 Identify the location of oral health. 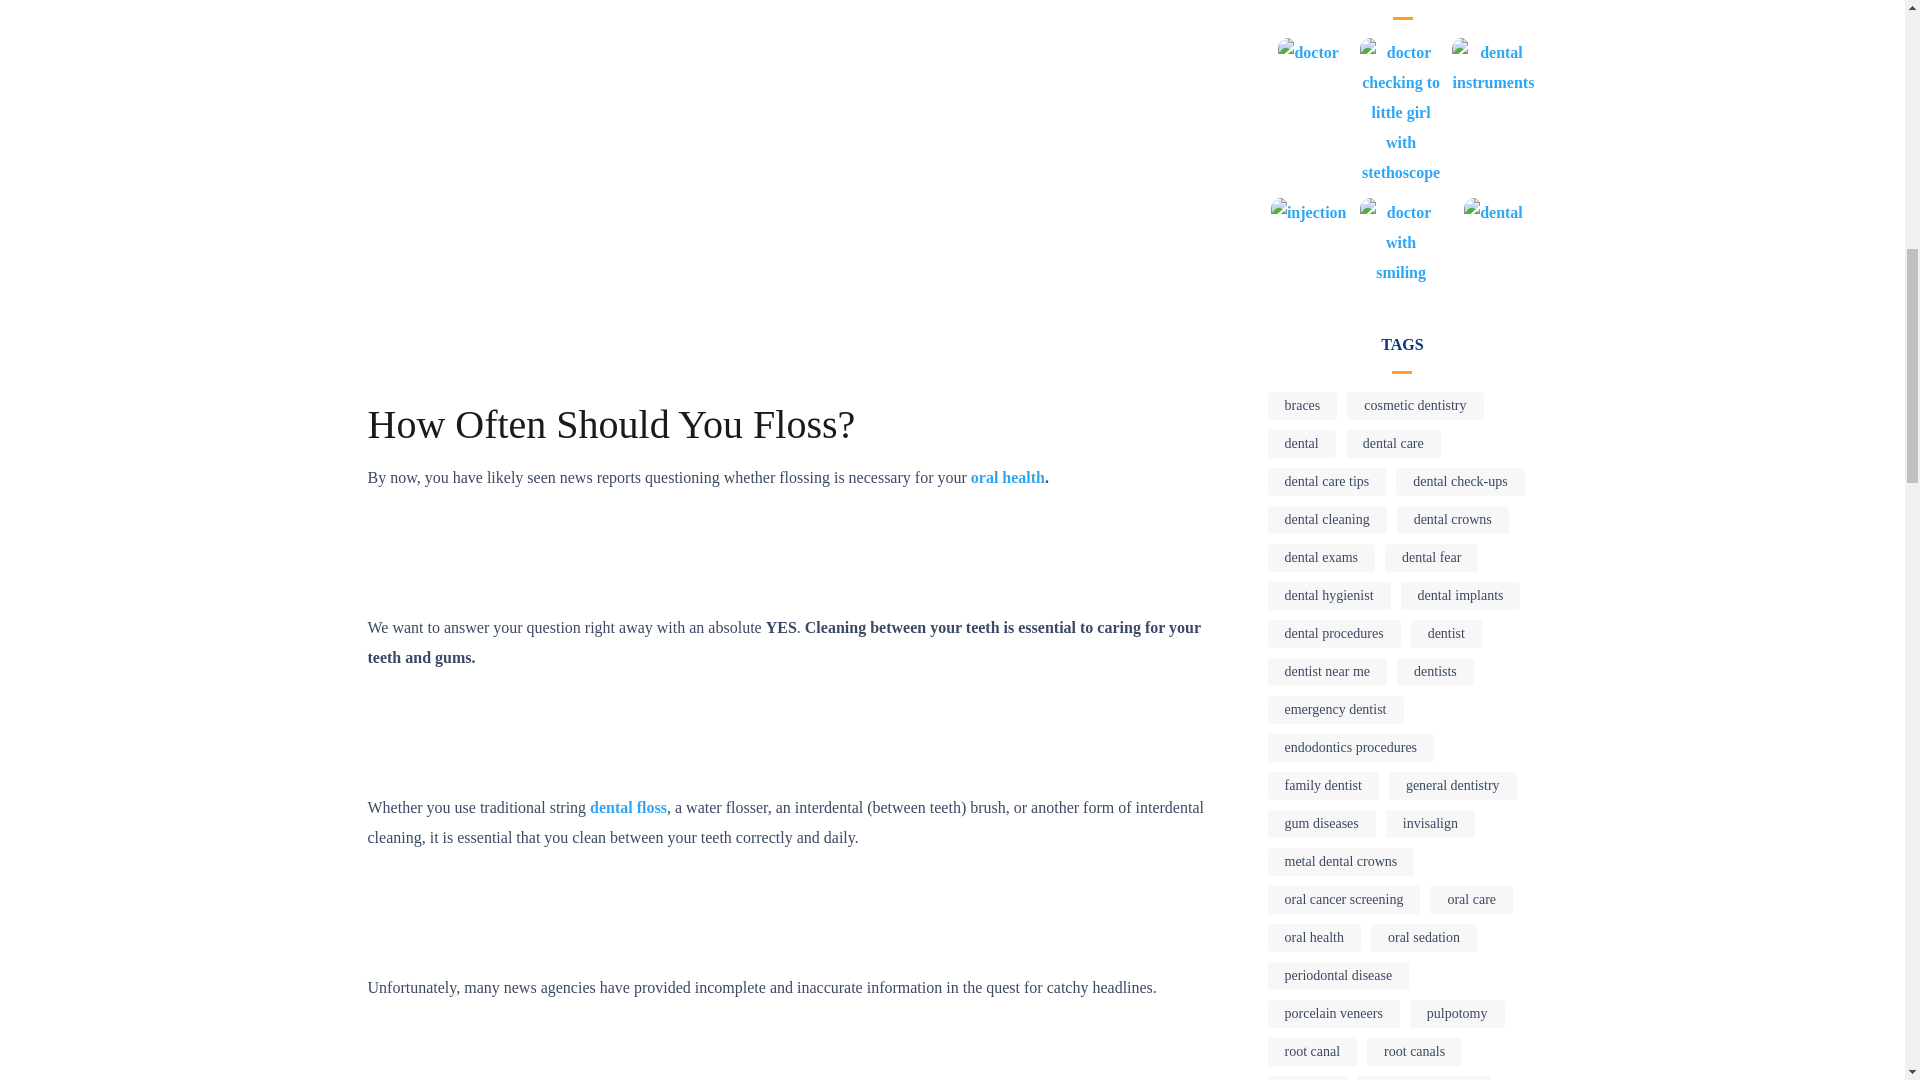
(1008, 477).